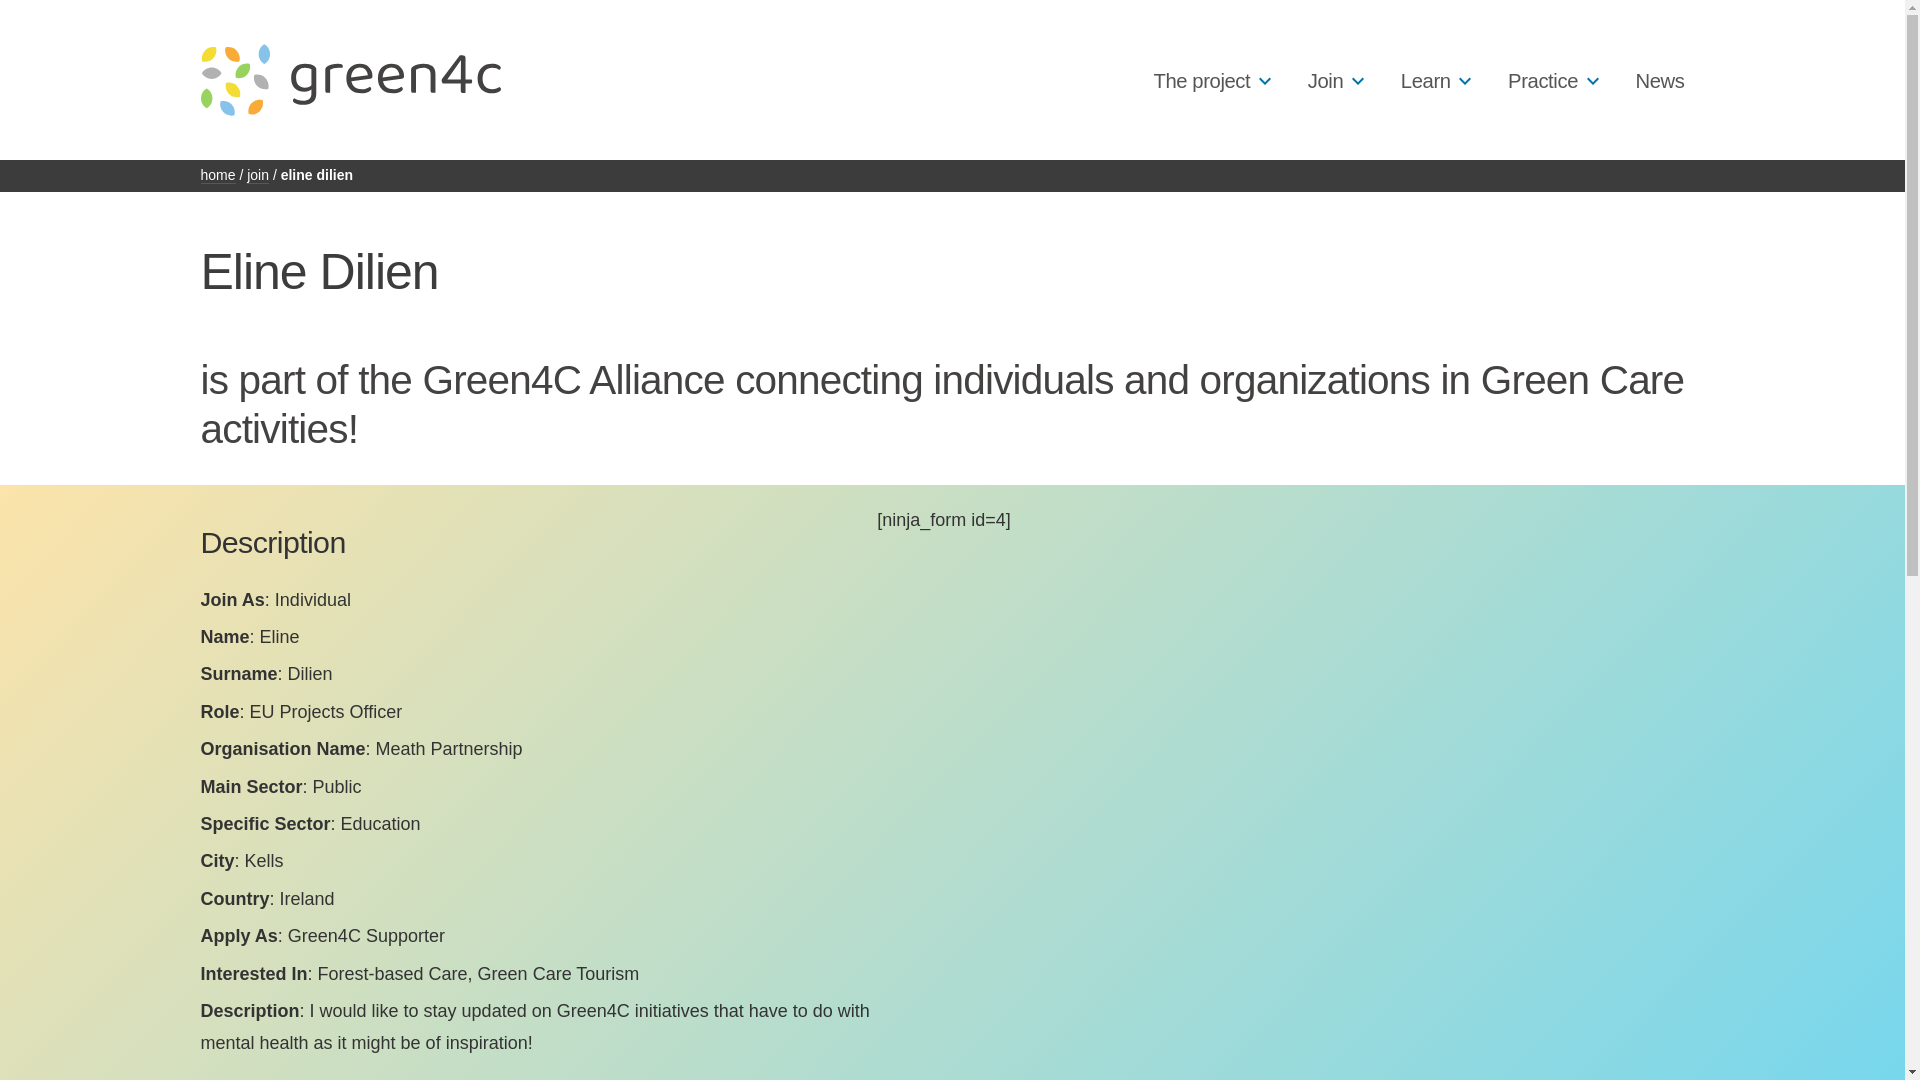 The image size is (1920, 1080). I want to click on Learn, so click(1426, 80).